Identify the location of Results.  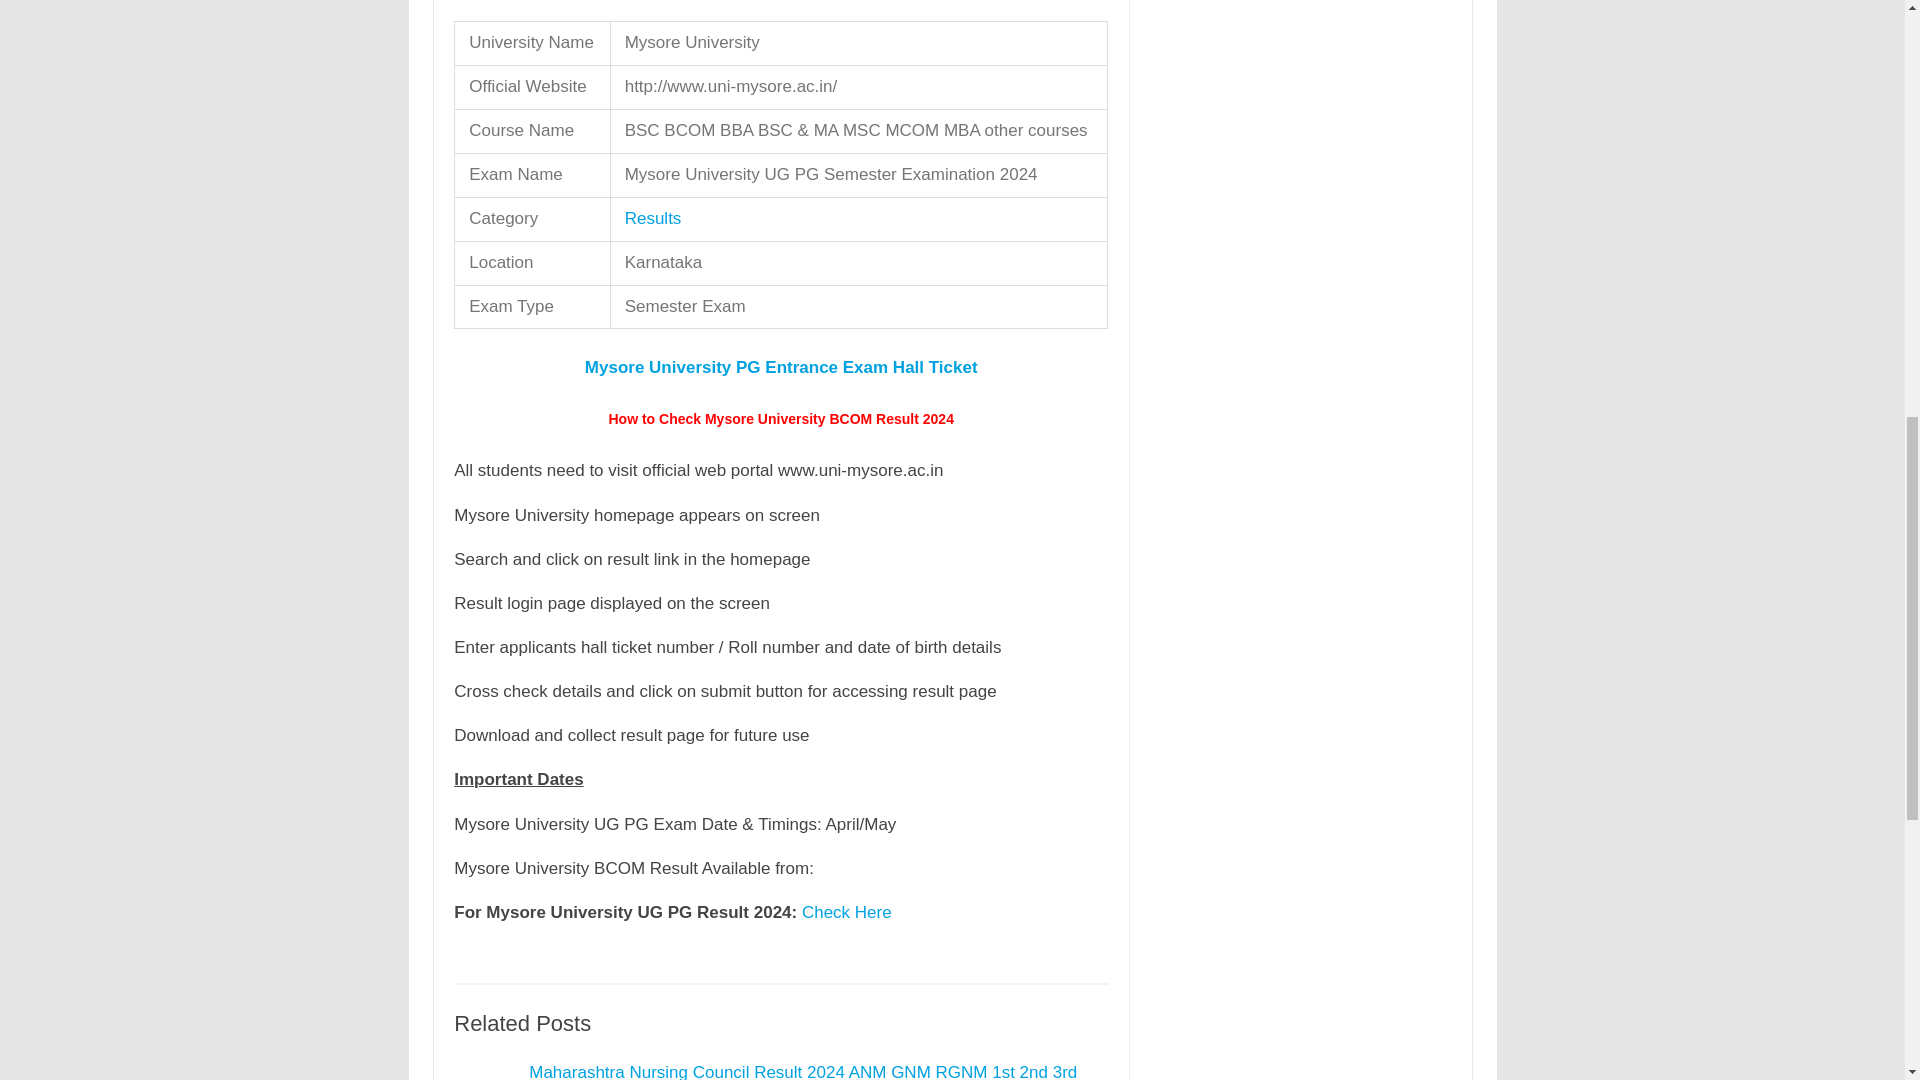
(653, 218).